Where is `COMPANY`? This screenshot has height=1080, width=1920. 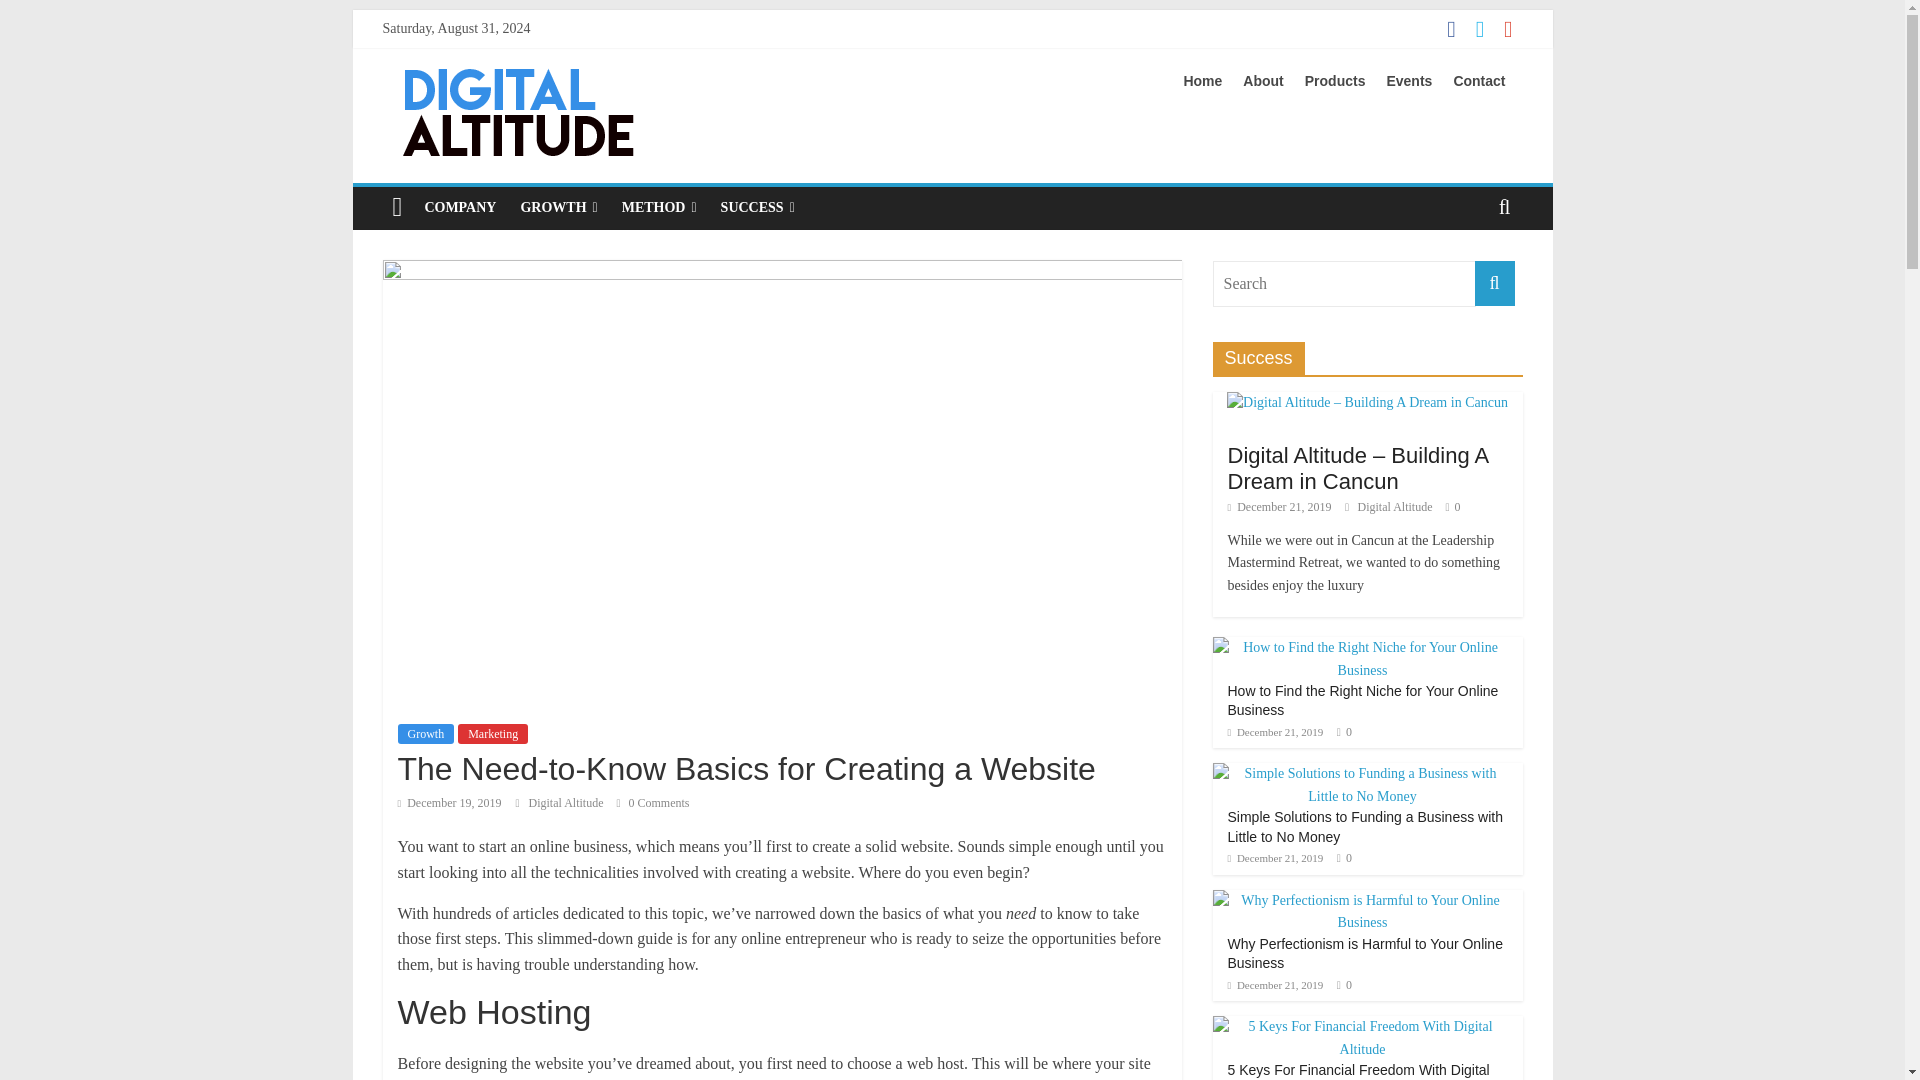
COMPANY is located at coordinates (460, 207).